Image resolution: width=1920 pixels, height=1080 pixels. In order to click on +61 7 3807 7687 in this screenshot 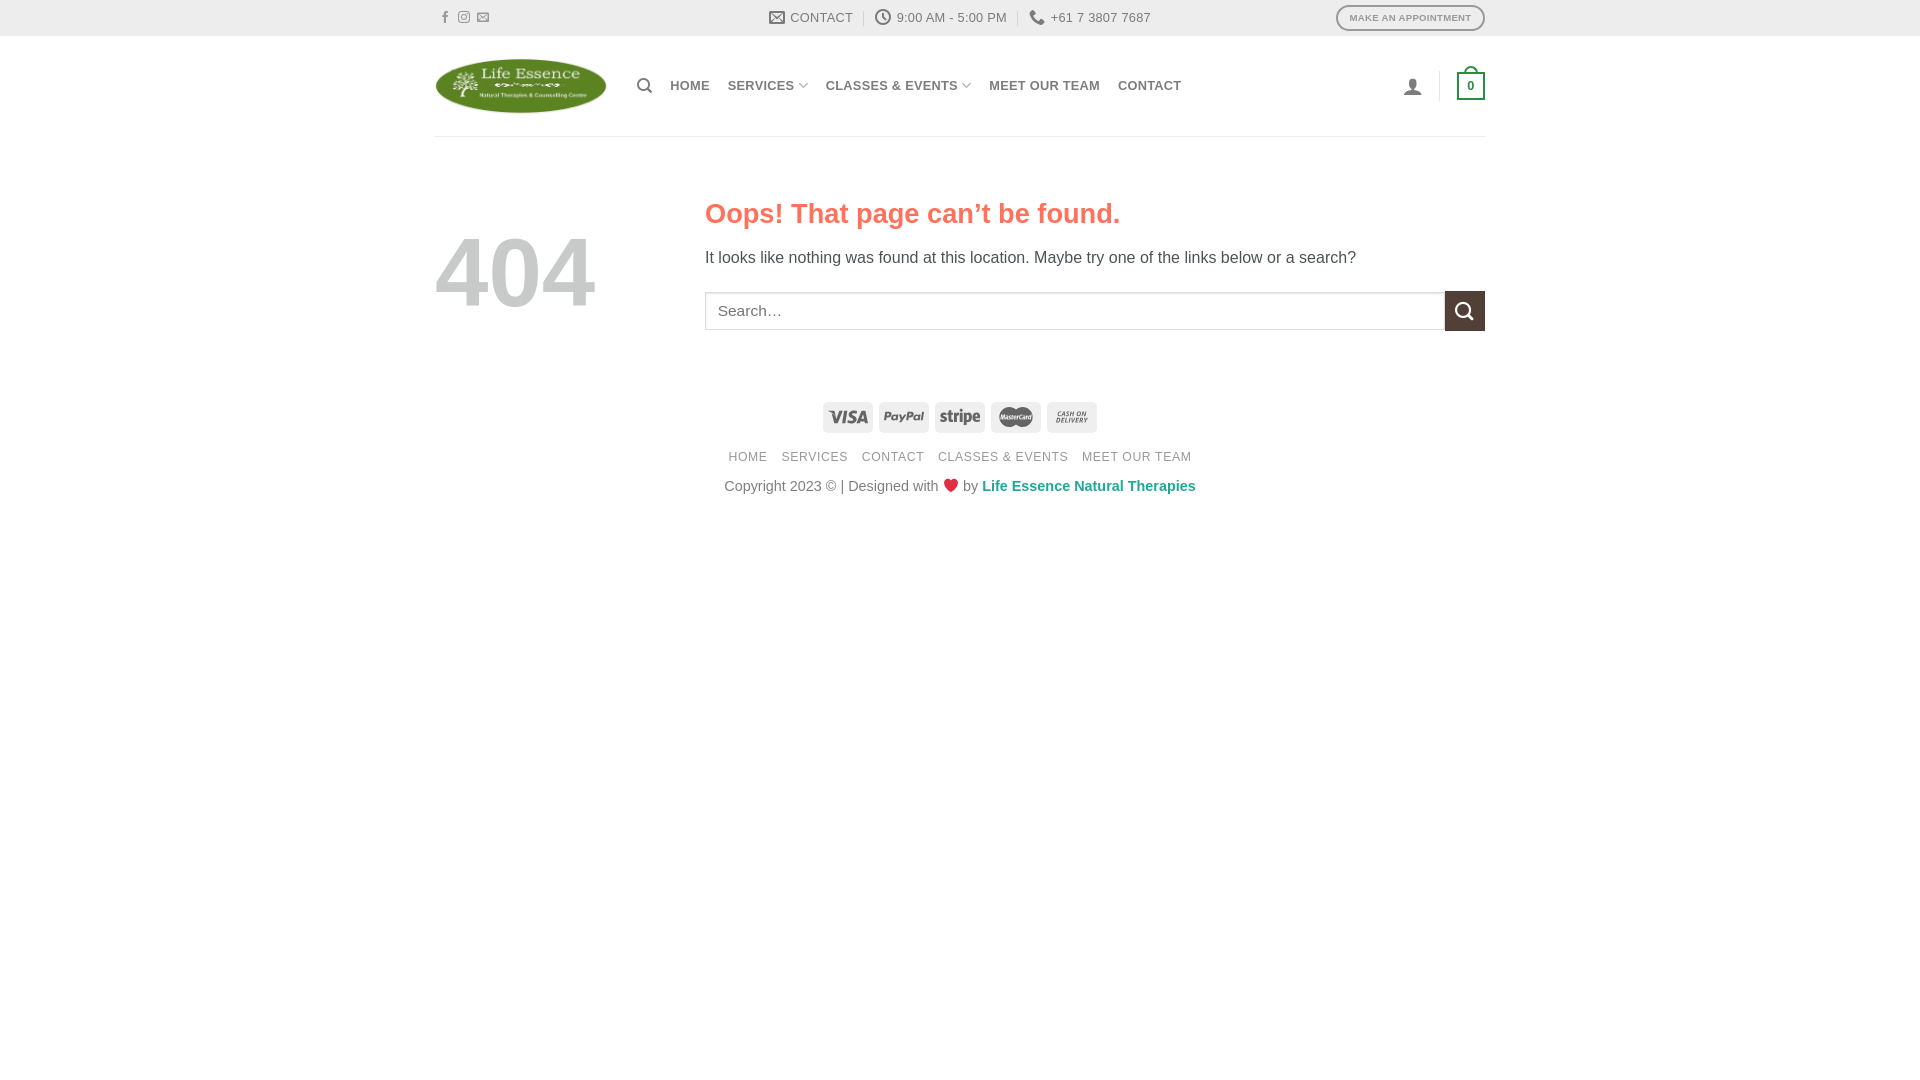, I will do `click(1090, 18)`.